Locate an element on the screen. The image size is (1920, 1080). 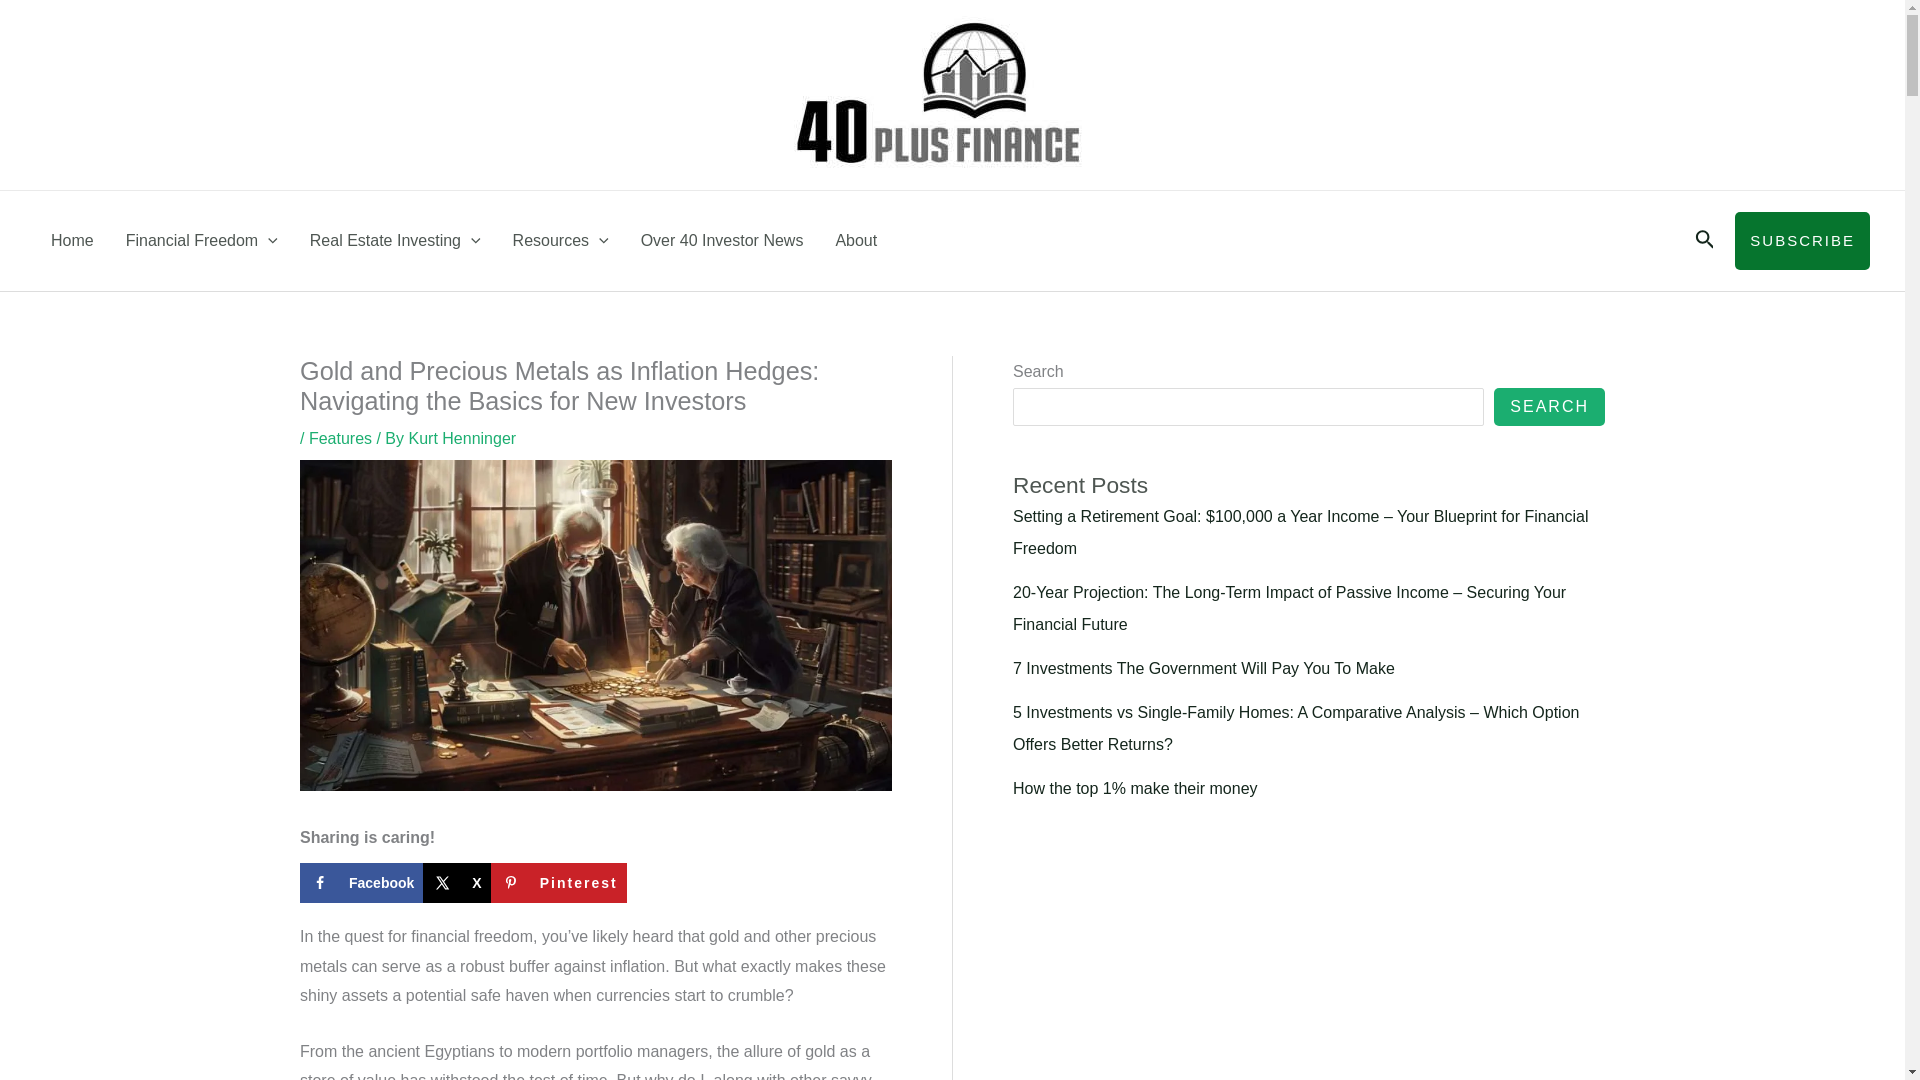
Share on Facebook is located at coordinates (360, 882).